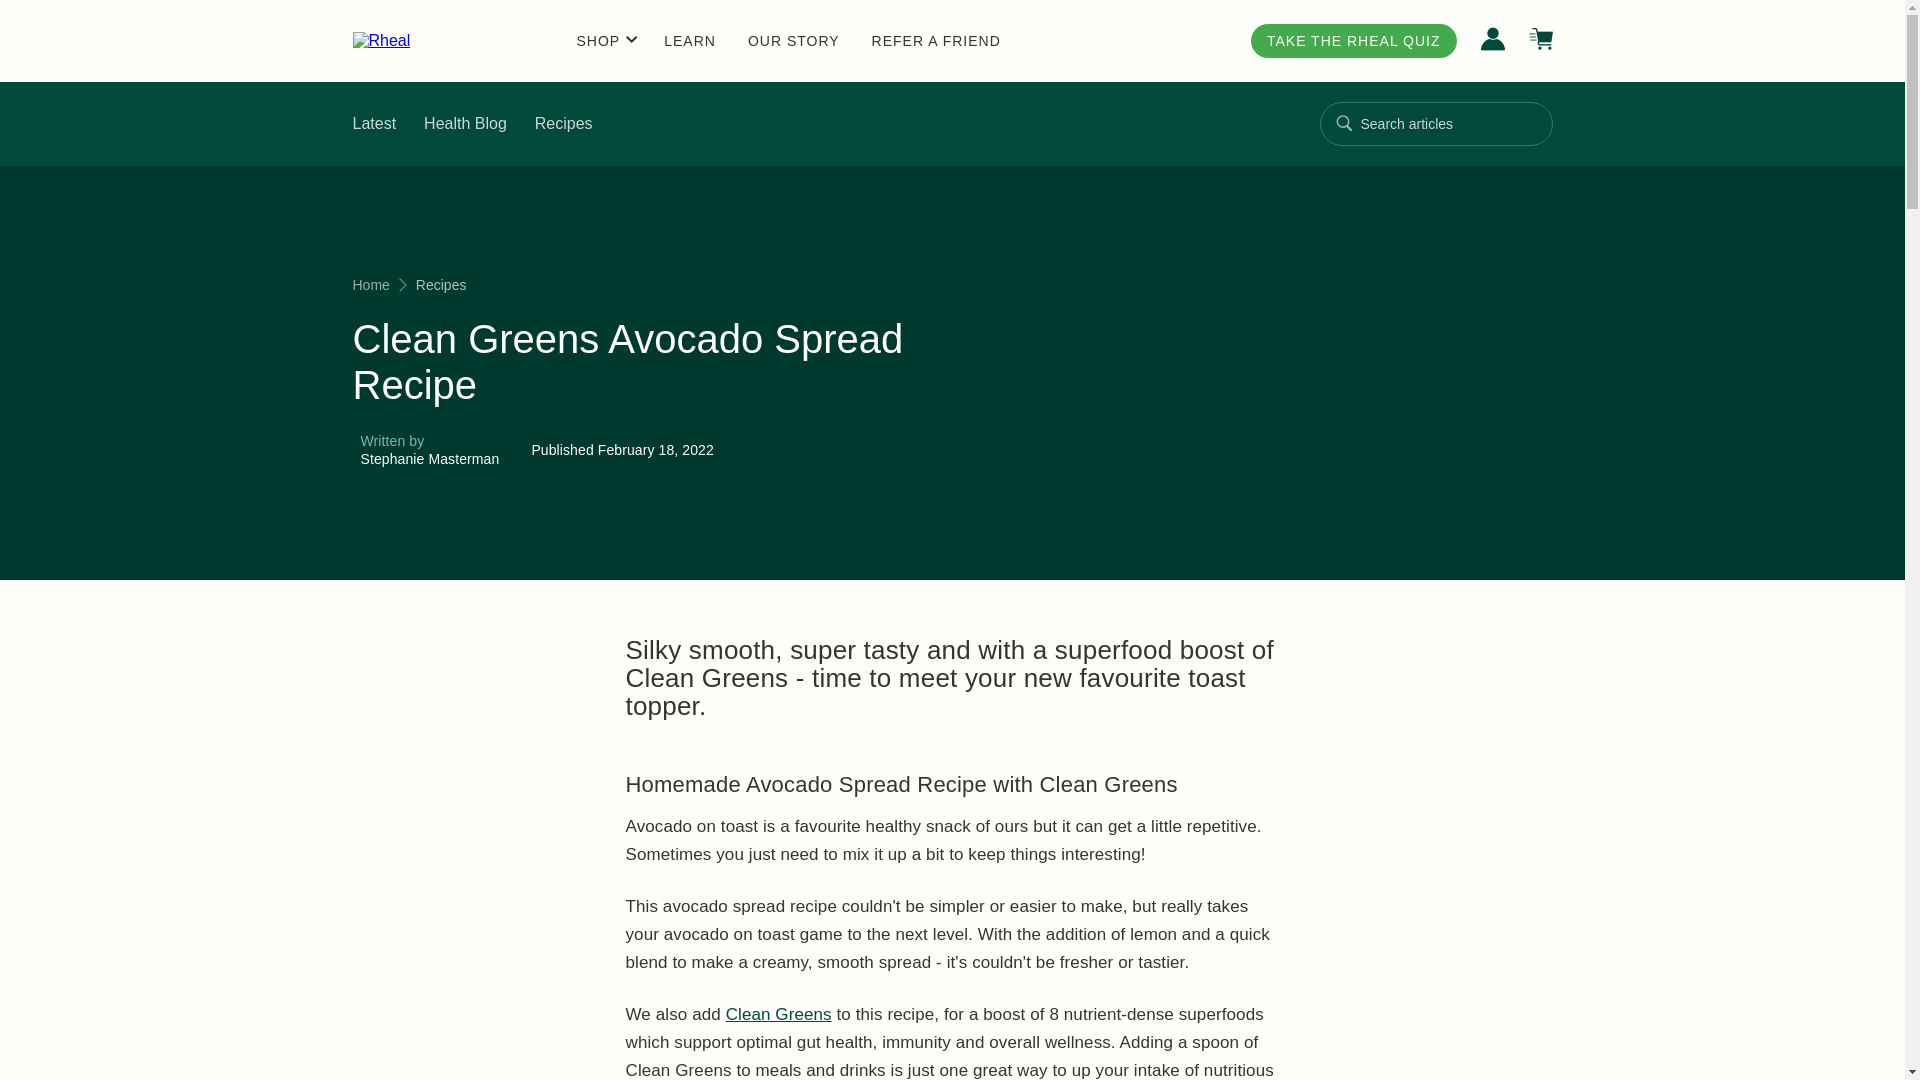 Image resolution: width=1920 pixels, height=1080 pixels. I want to click on Health Blog, so click(373, 123).